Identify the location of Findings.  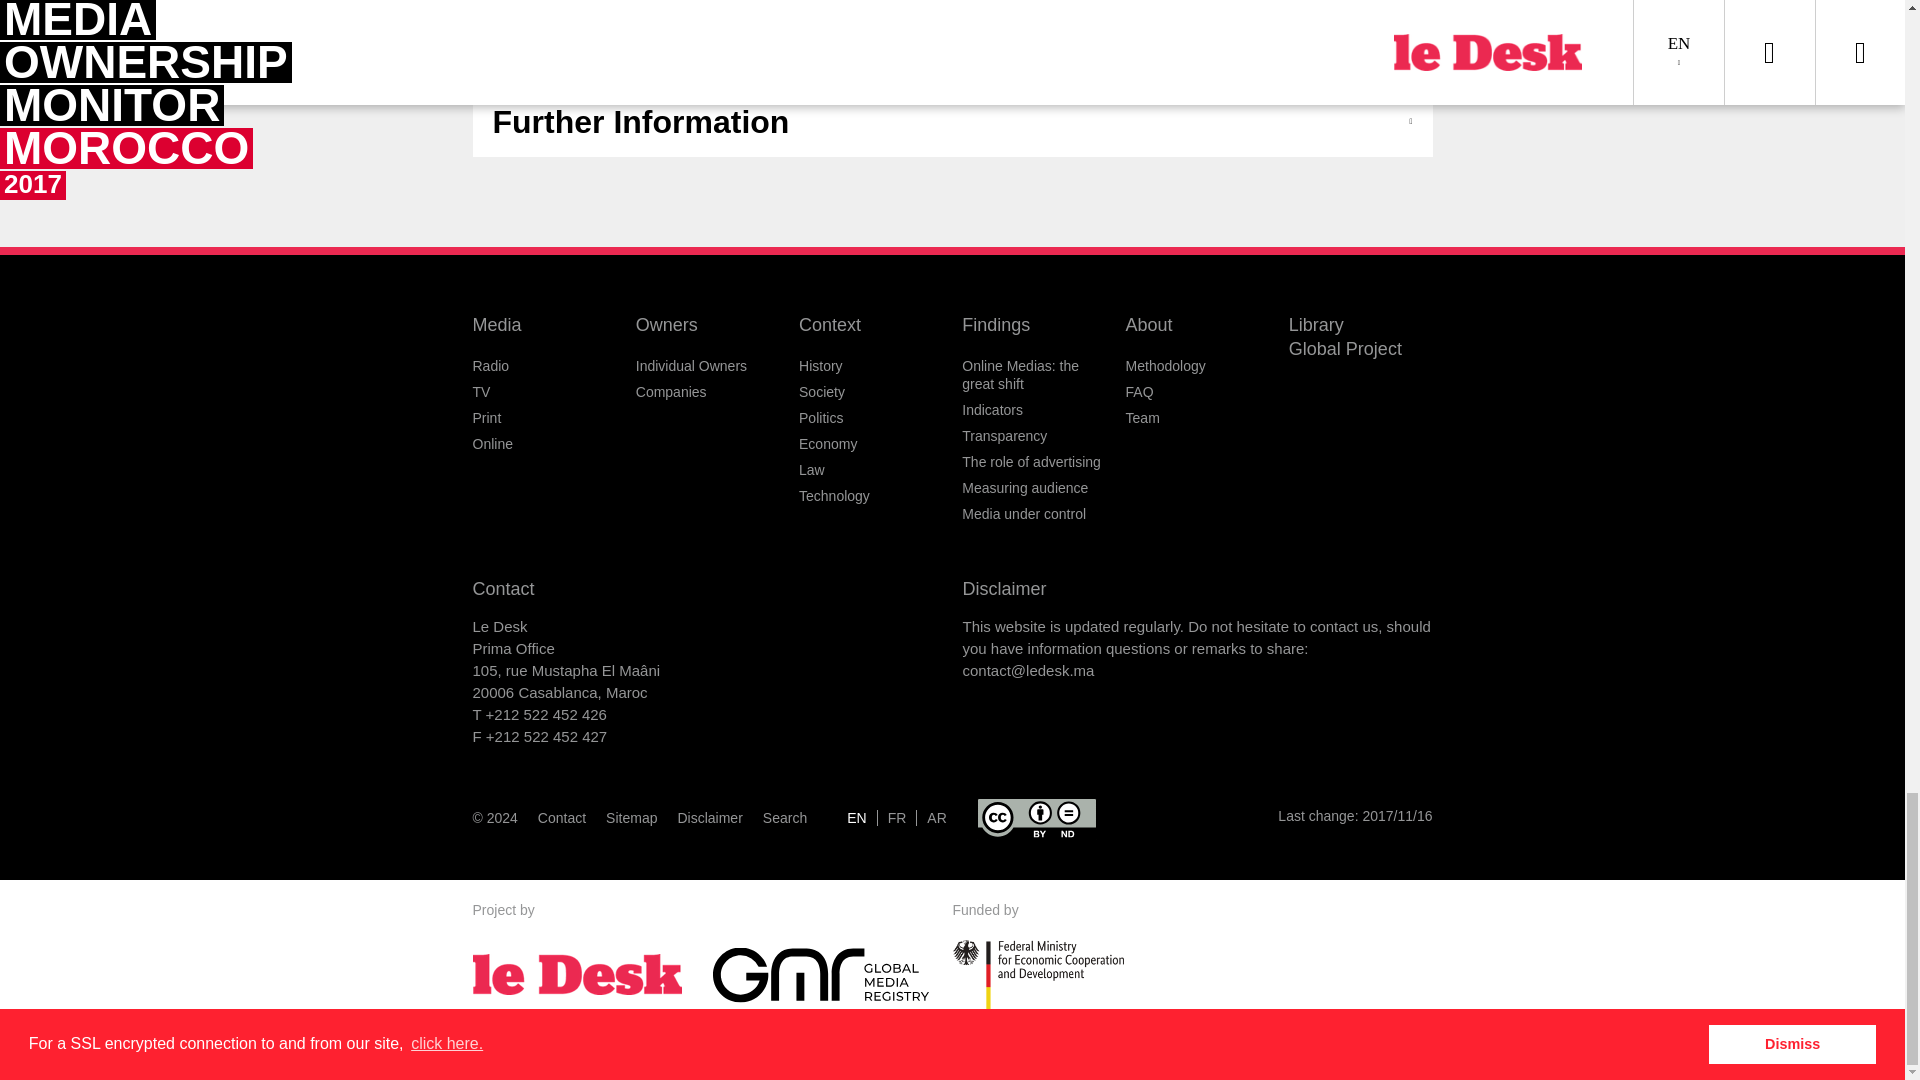
(995, 324).